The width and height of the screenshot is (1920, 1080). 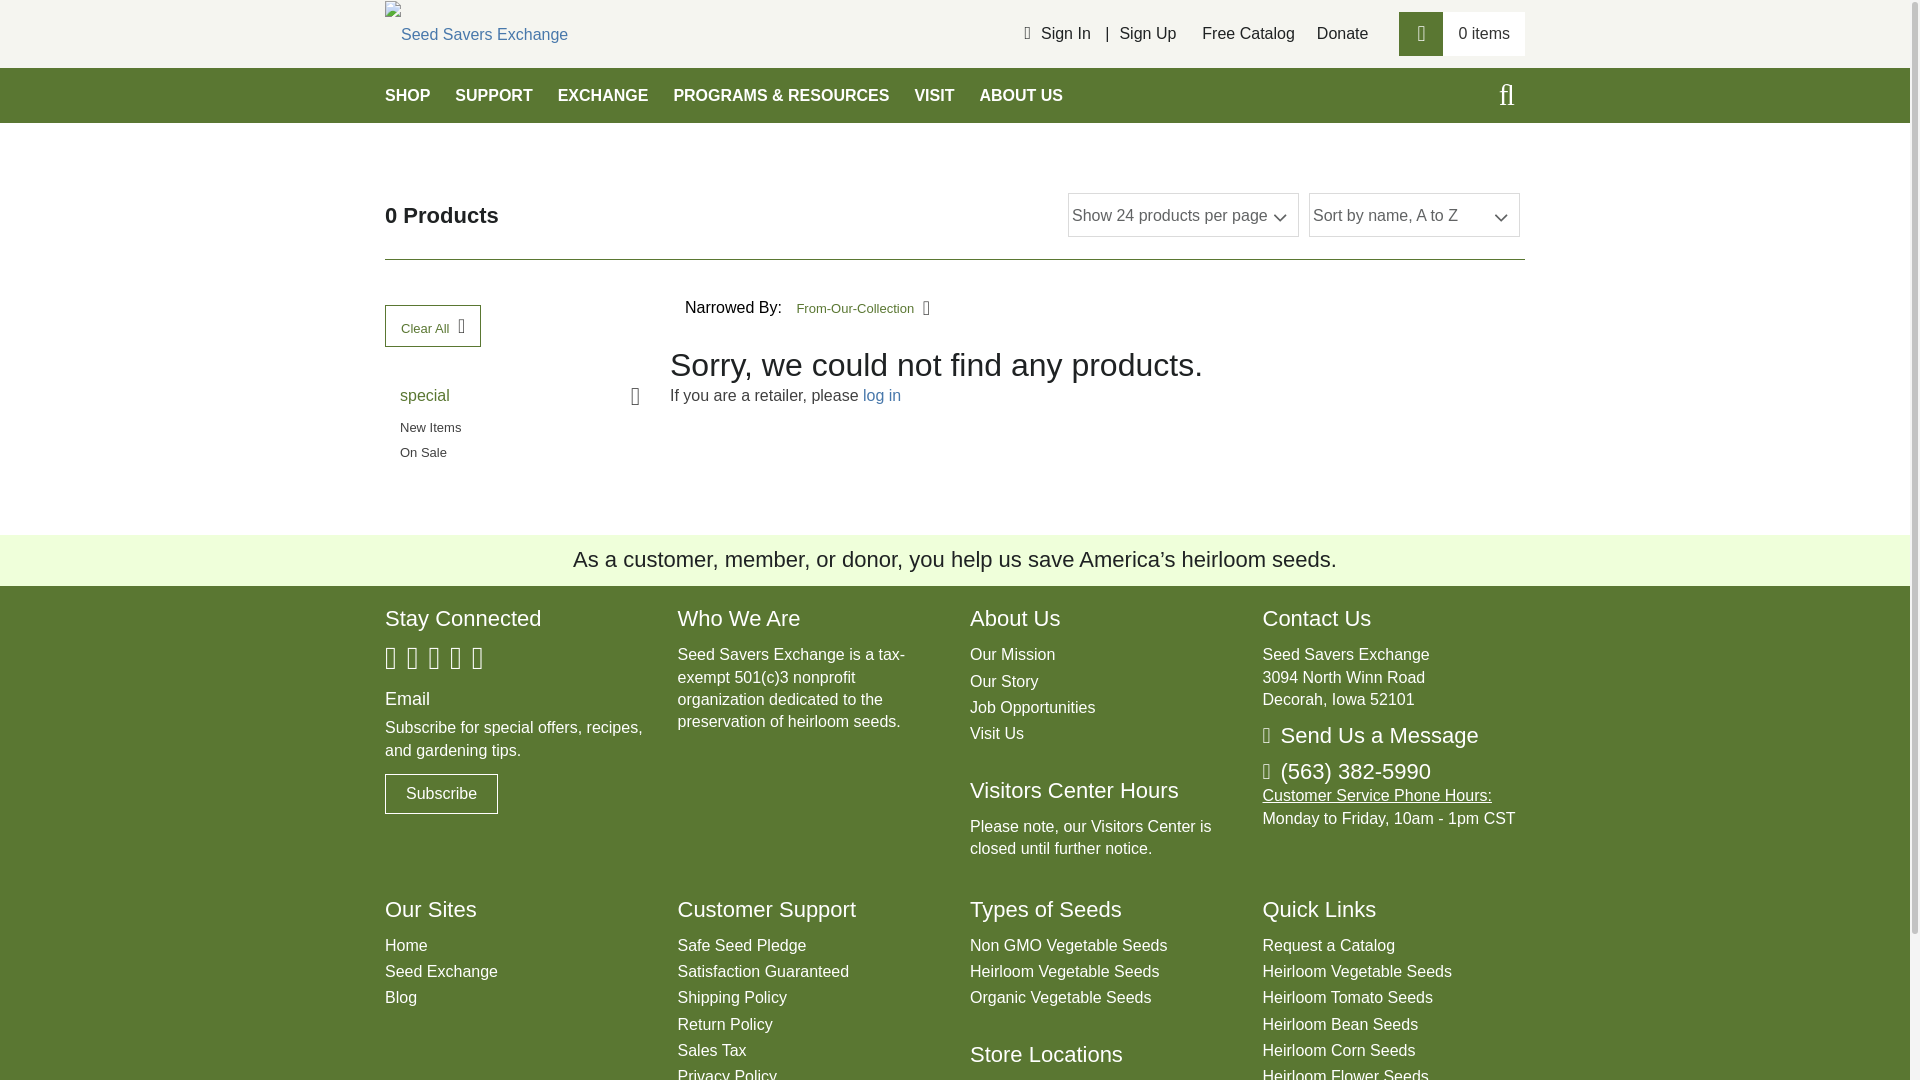 I want to click on On Sale, so click(x=519, y=452).